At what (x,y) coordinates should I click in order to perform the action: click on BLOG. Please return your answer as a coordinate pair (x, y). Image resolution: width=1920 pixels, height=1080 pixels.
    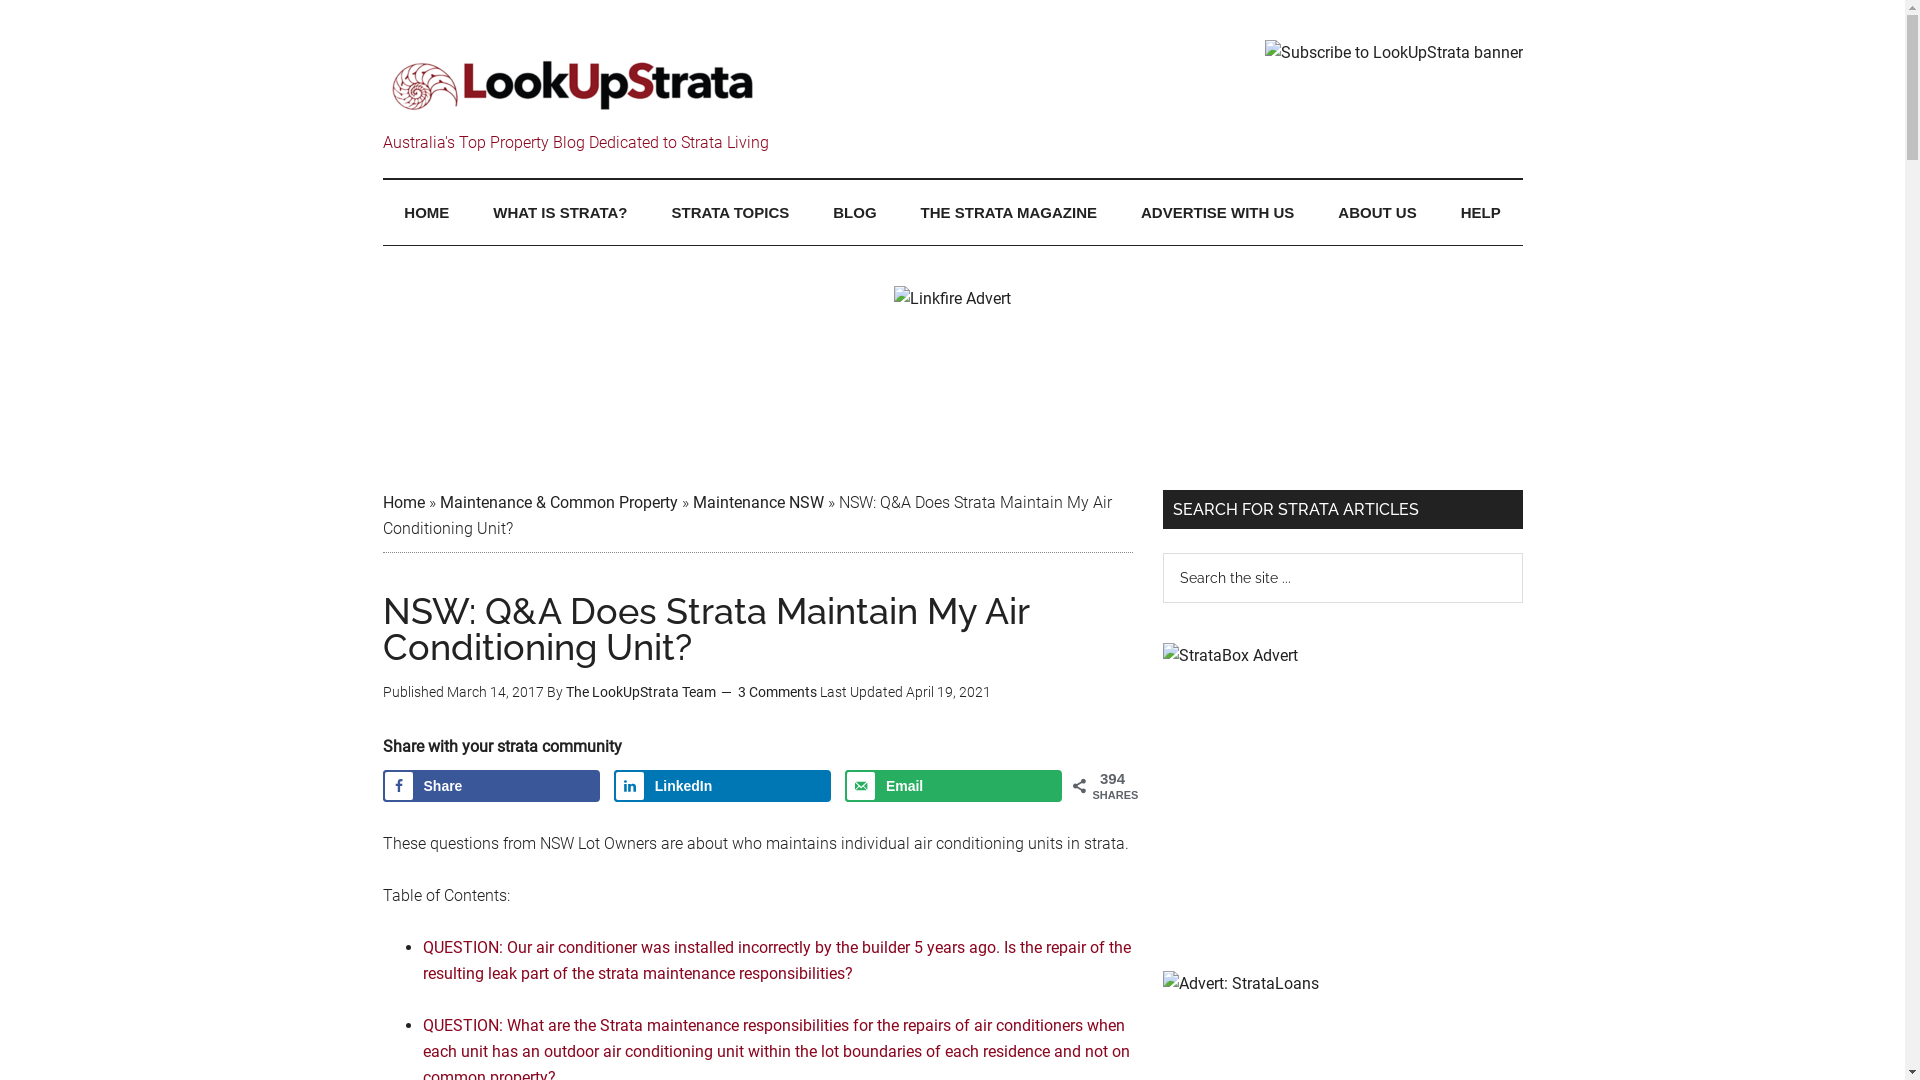
    Looking at the image, I should click on (854, 212).